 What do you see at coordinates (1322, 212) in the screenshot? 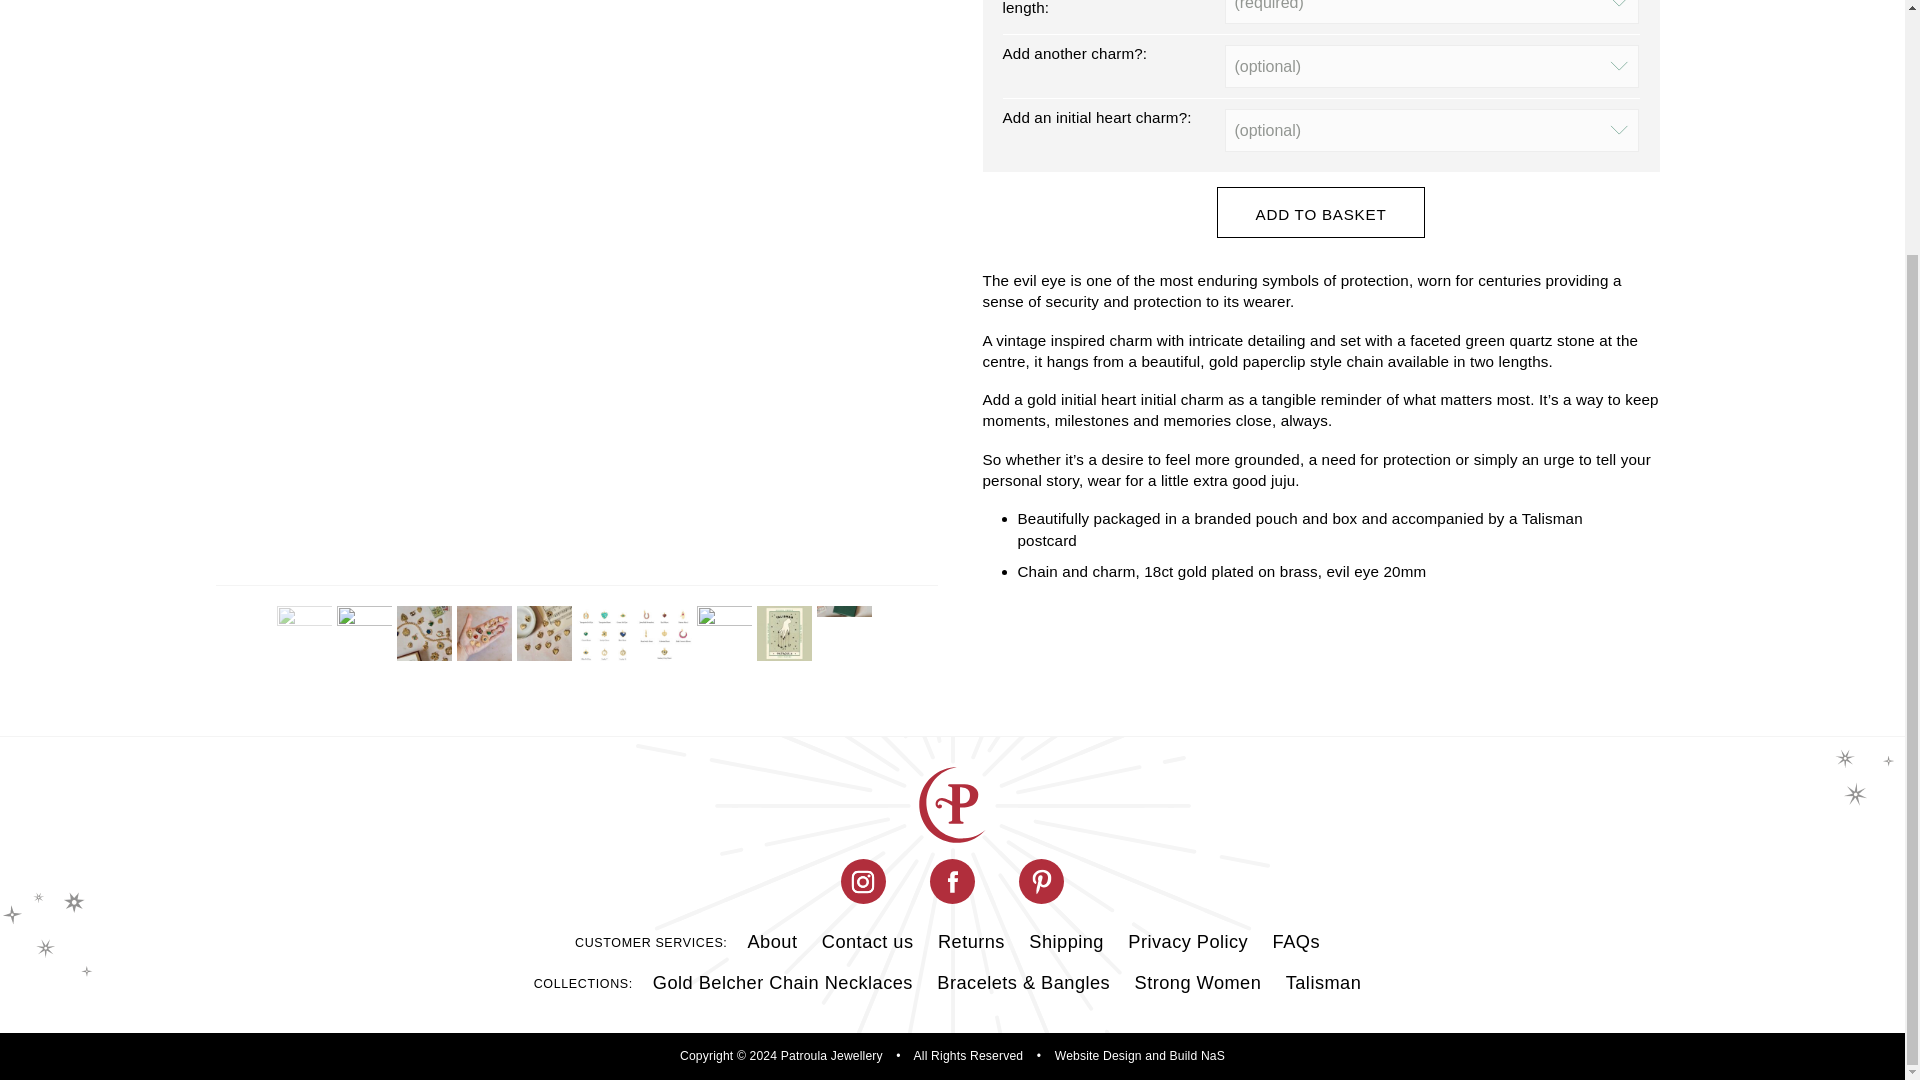
I see `ADD TO BASKET` at bounding box center [1322, 212].